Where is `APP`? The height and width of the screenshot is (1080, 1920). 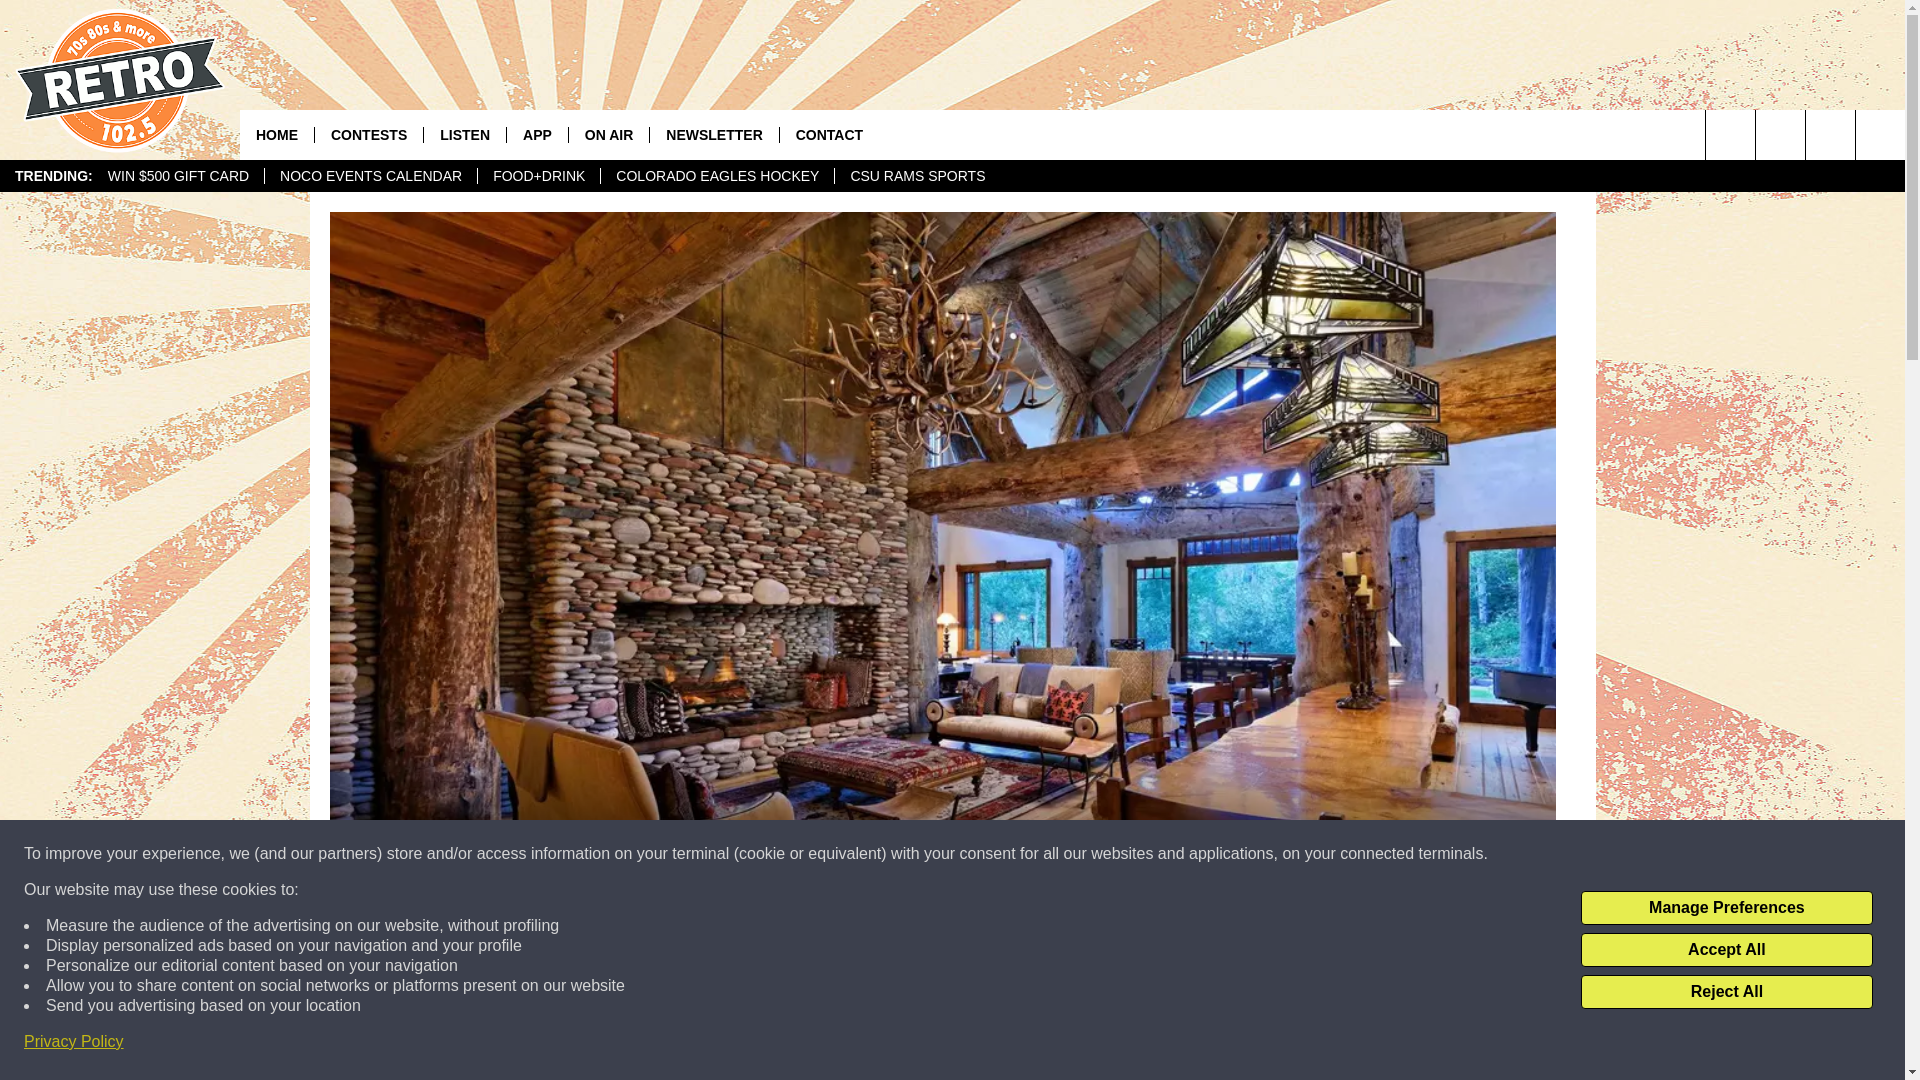
APP is located at coordinates (537, 134).